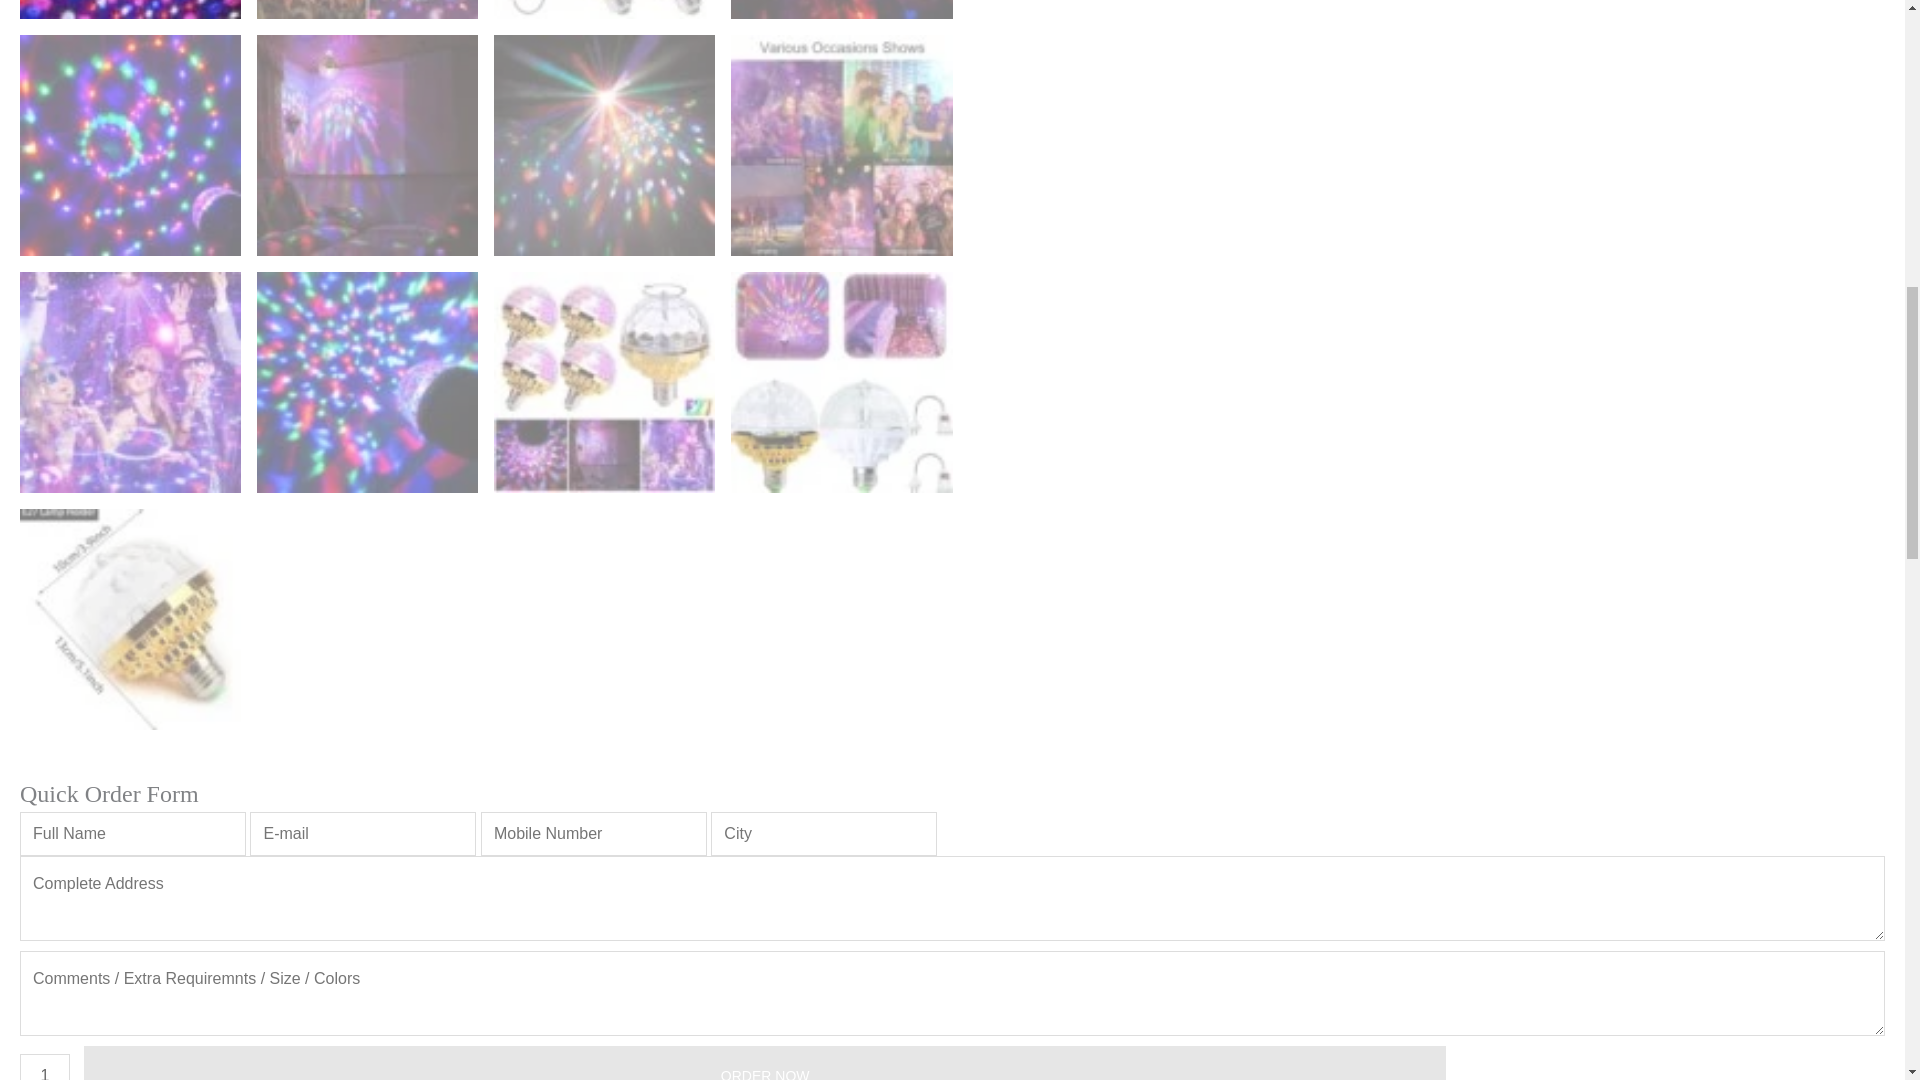  Describe the element at coordinates (594, 834) in the screenshot. I see `Please Enter Valid Mobile Number` at that location.